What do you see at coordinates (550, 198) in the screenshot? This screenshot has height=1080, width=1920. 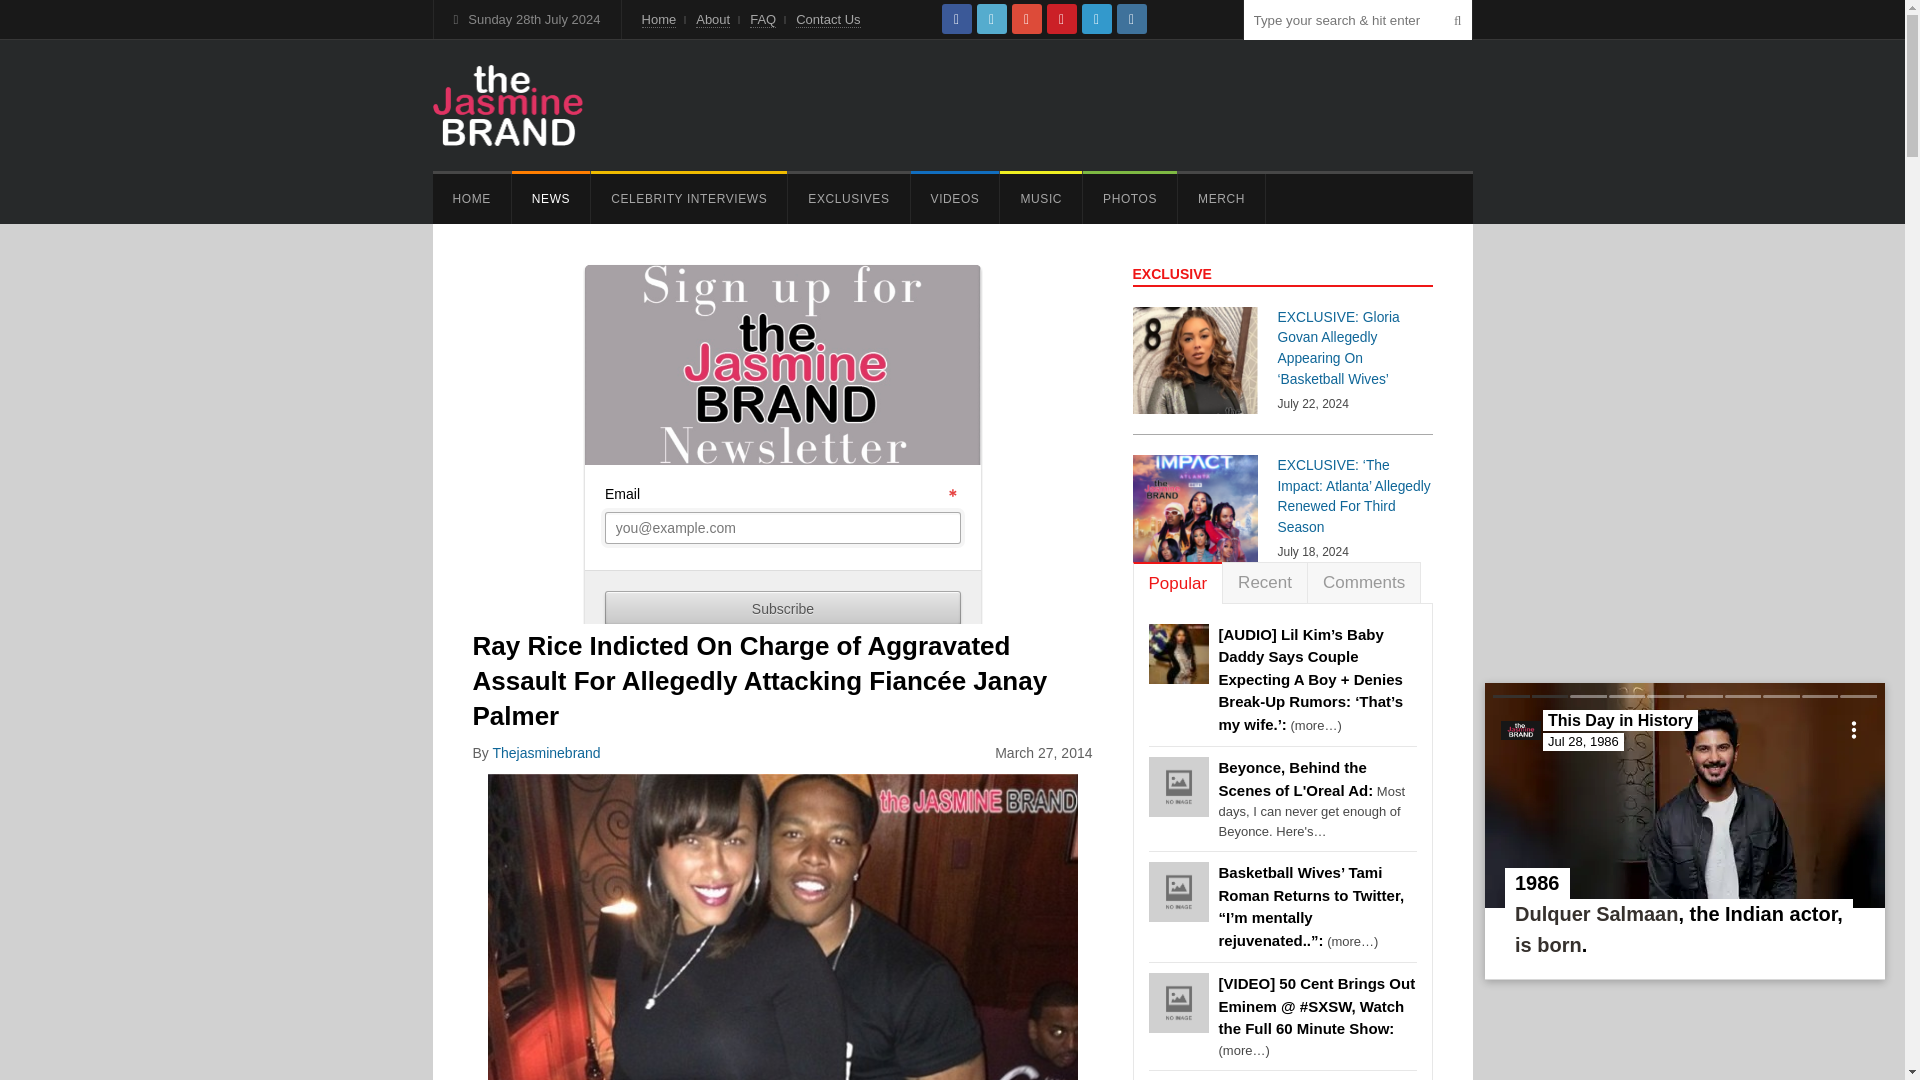 I see `NEWS` at bounding box center [550, 198].